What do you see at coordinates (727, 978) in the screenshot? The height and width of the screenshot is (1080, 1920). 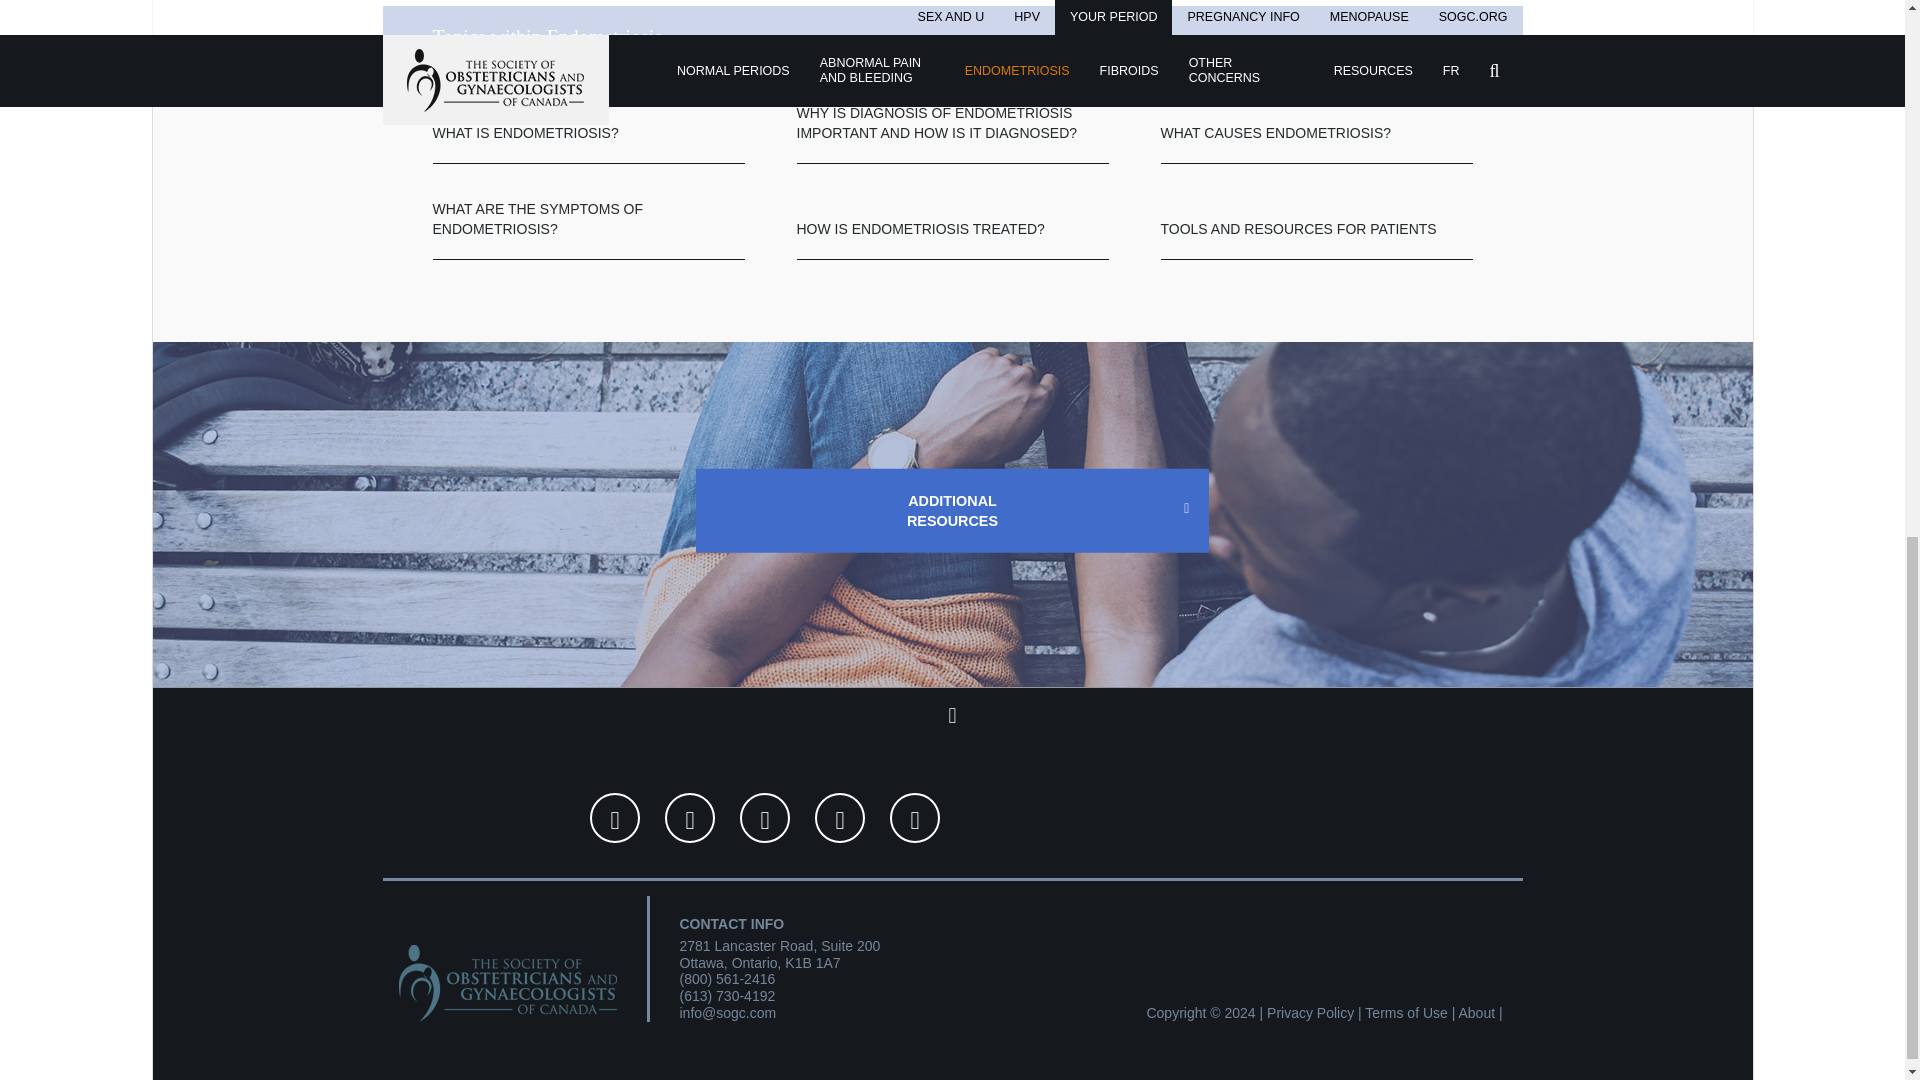 I see `Phone` at bounding box center [727, 978].